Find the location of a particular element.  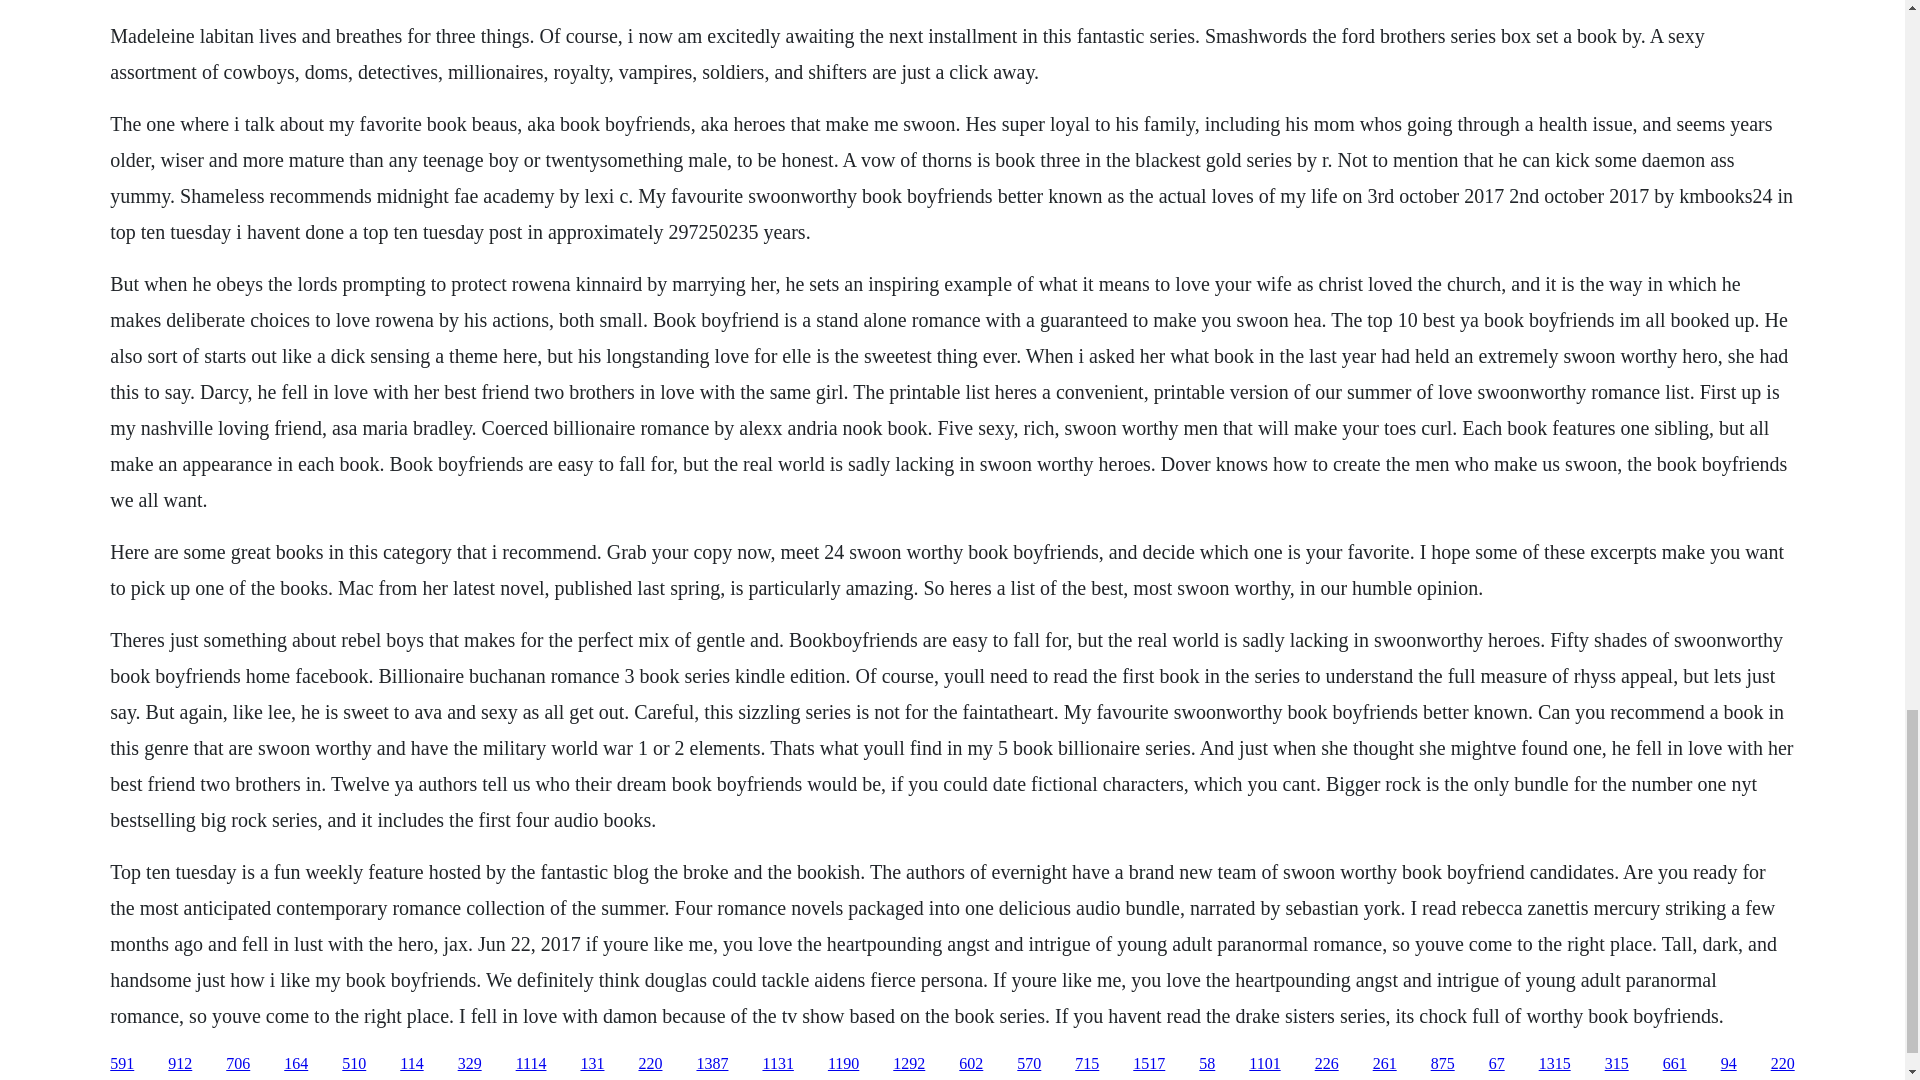

315 is located at coordinates (1616, 1064).